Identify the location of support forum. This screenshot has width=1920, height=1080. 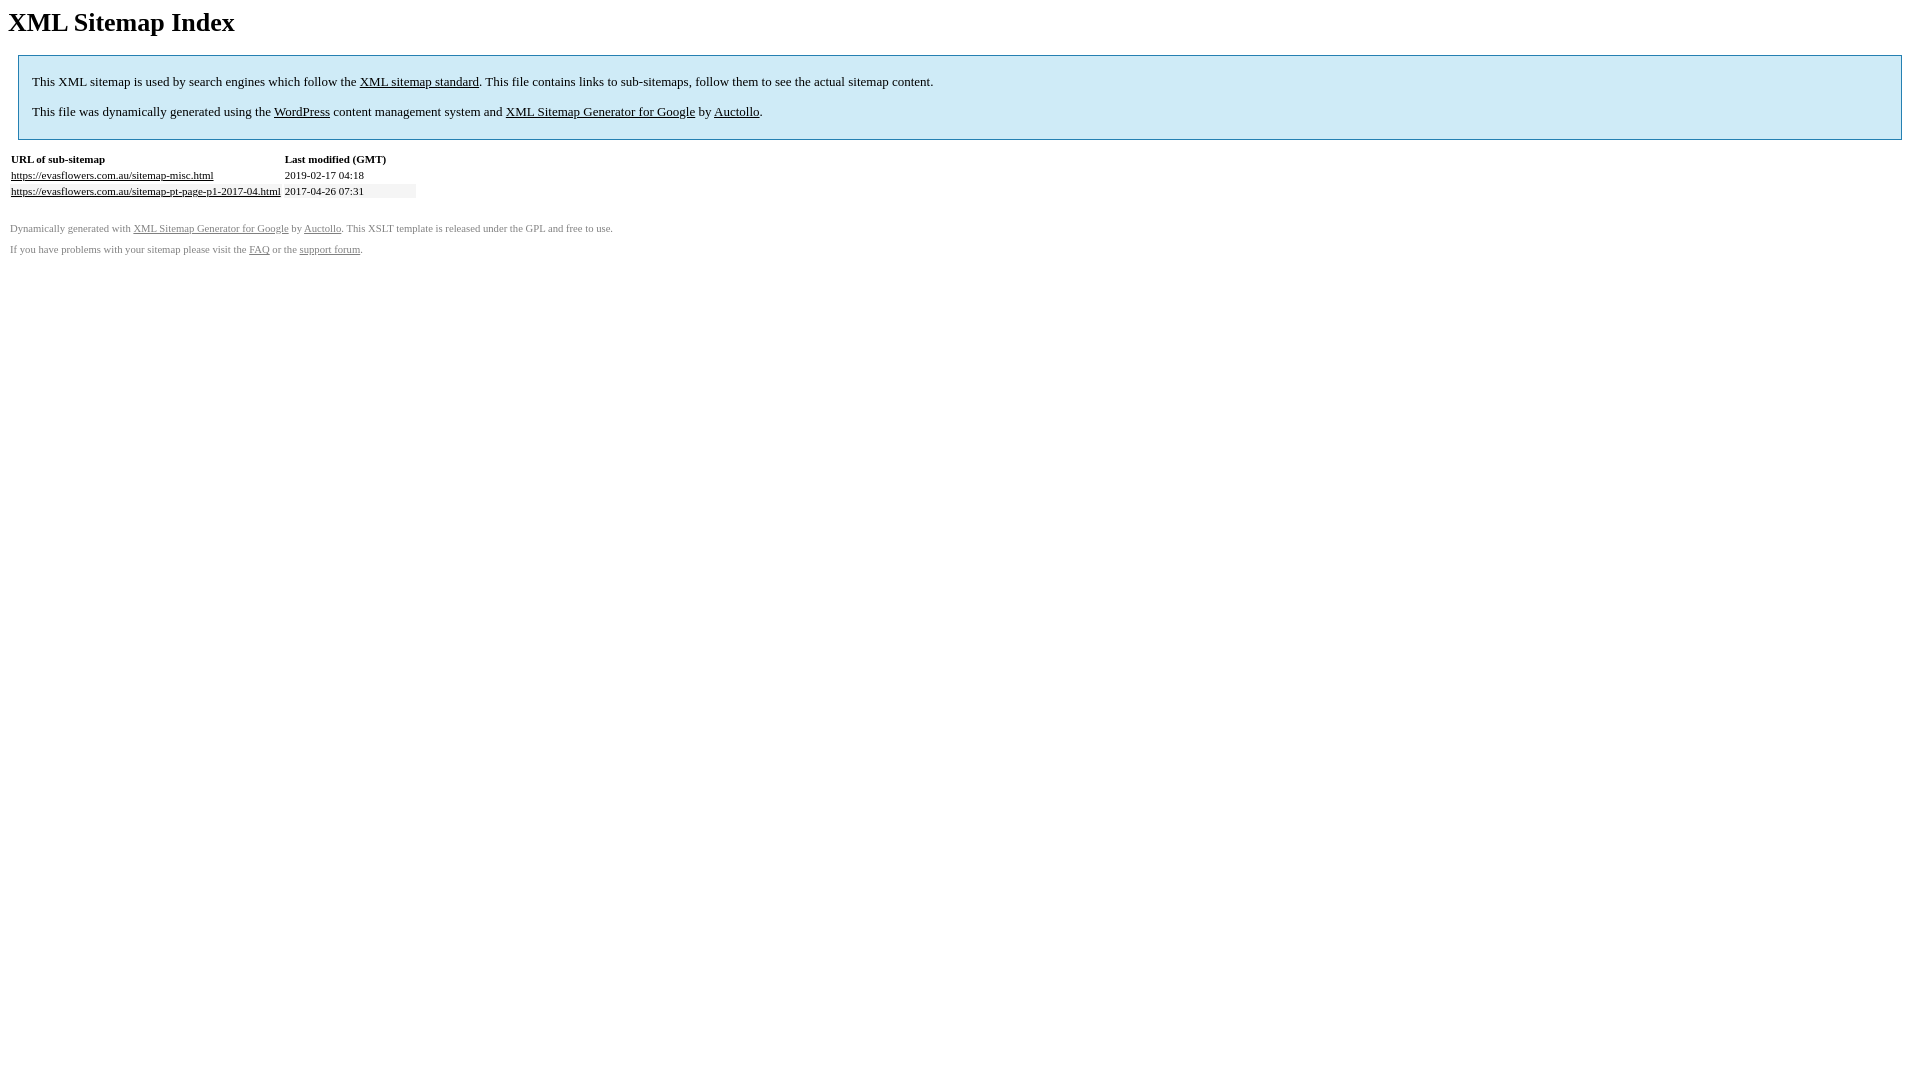
(330, 250).